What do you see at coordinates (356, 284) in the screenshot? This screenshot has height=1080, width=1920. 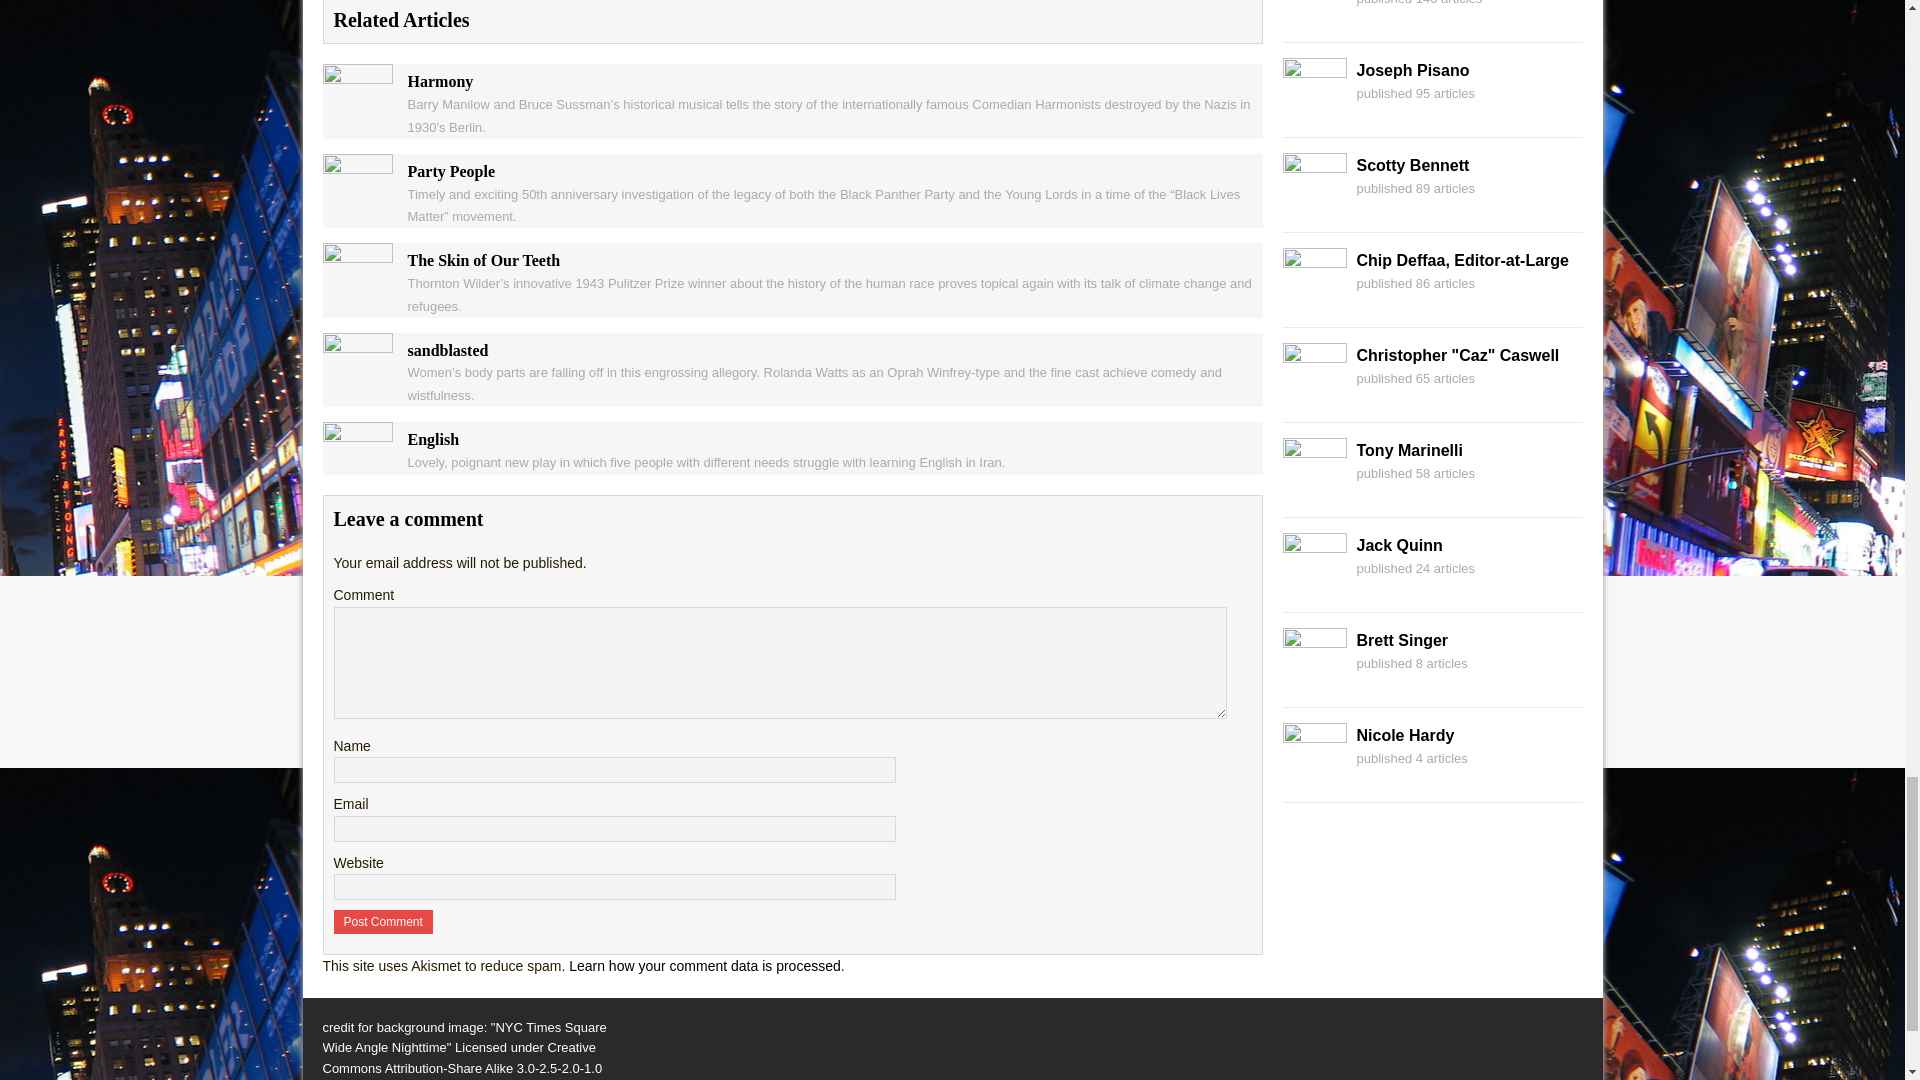 I see `The Skin of Our Teeth` at bounding box center [356, 284].